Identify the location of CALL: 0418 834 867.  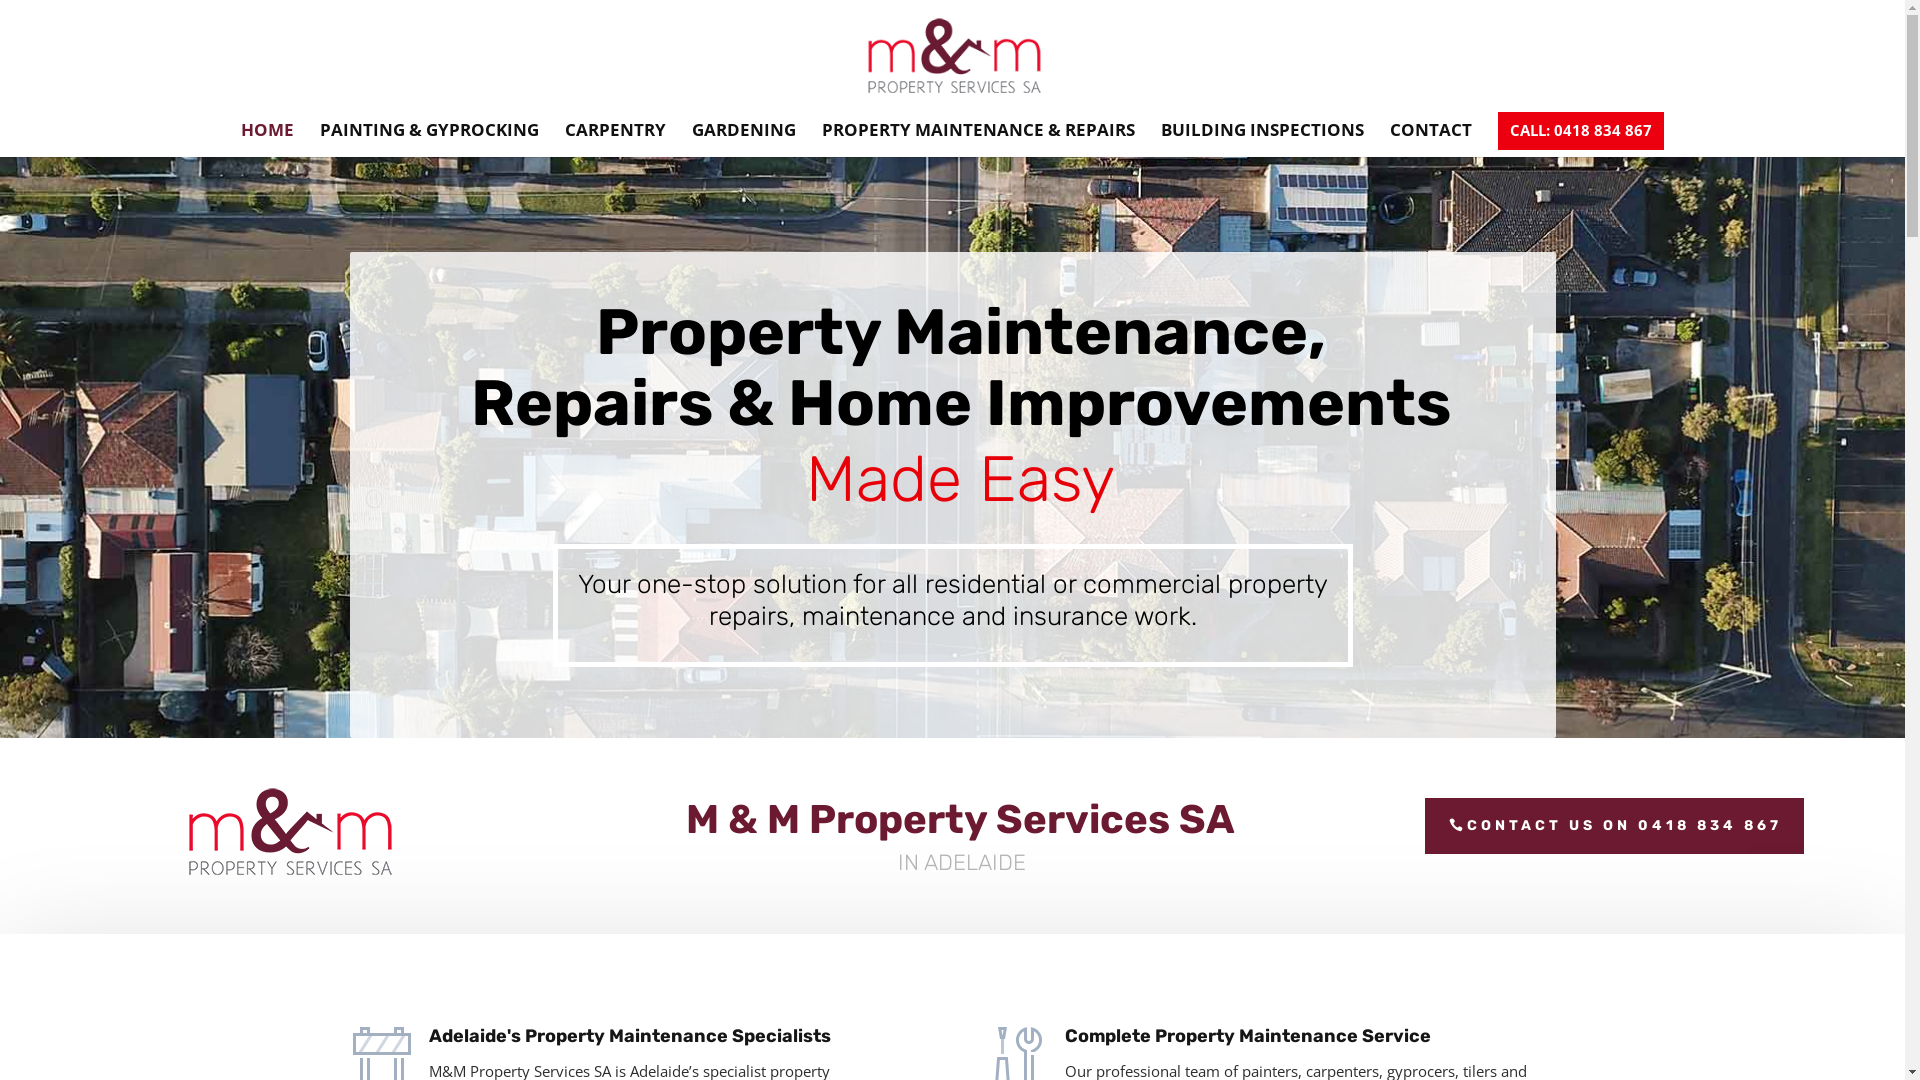
(1581, 131).